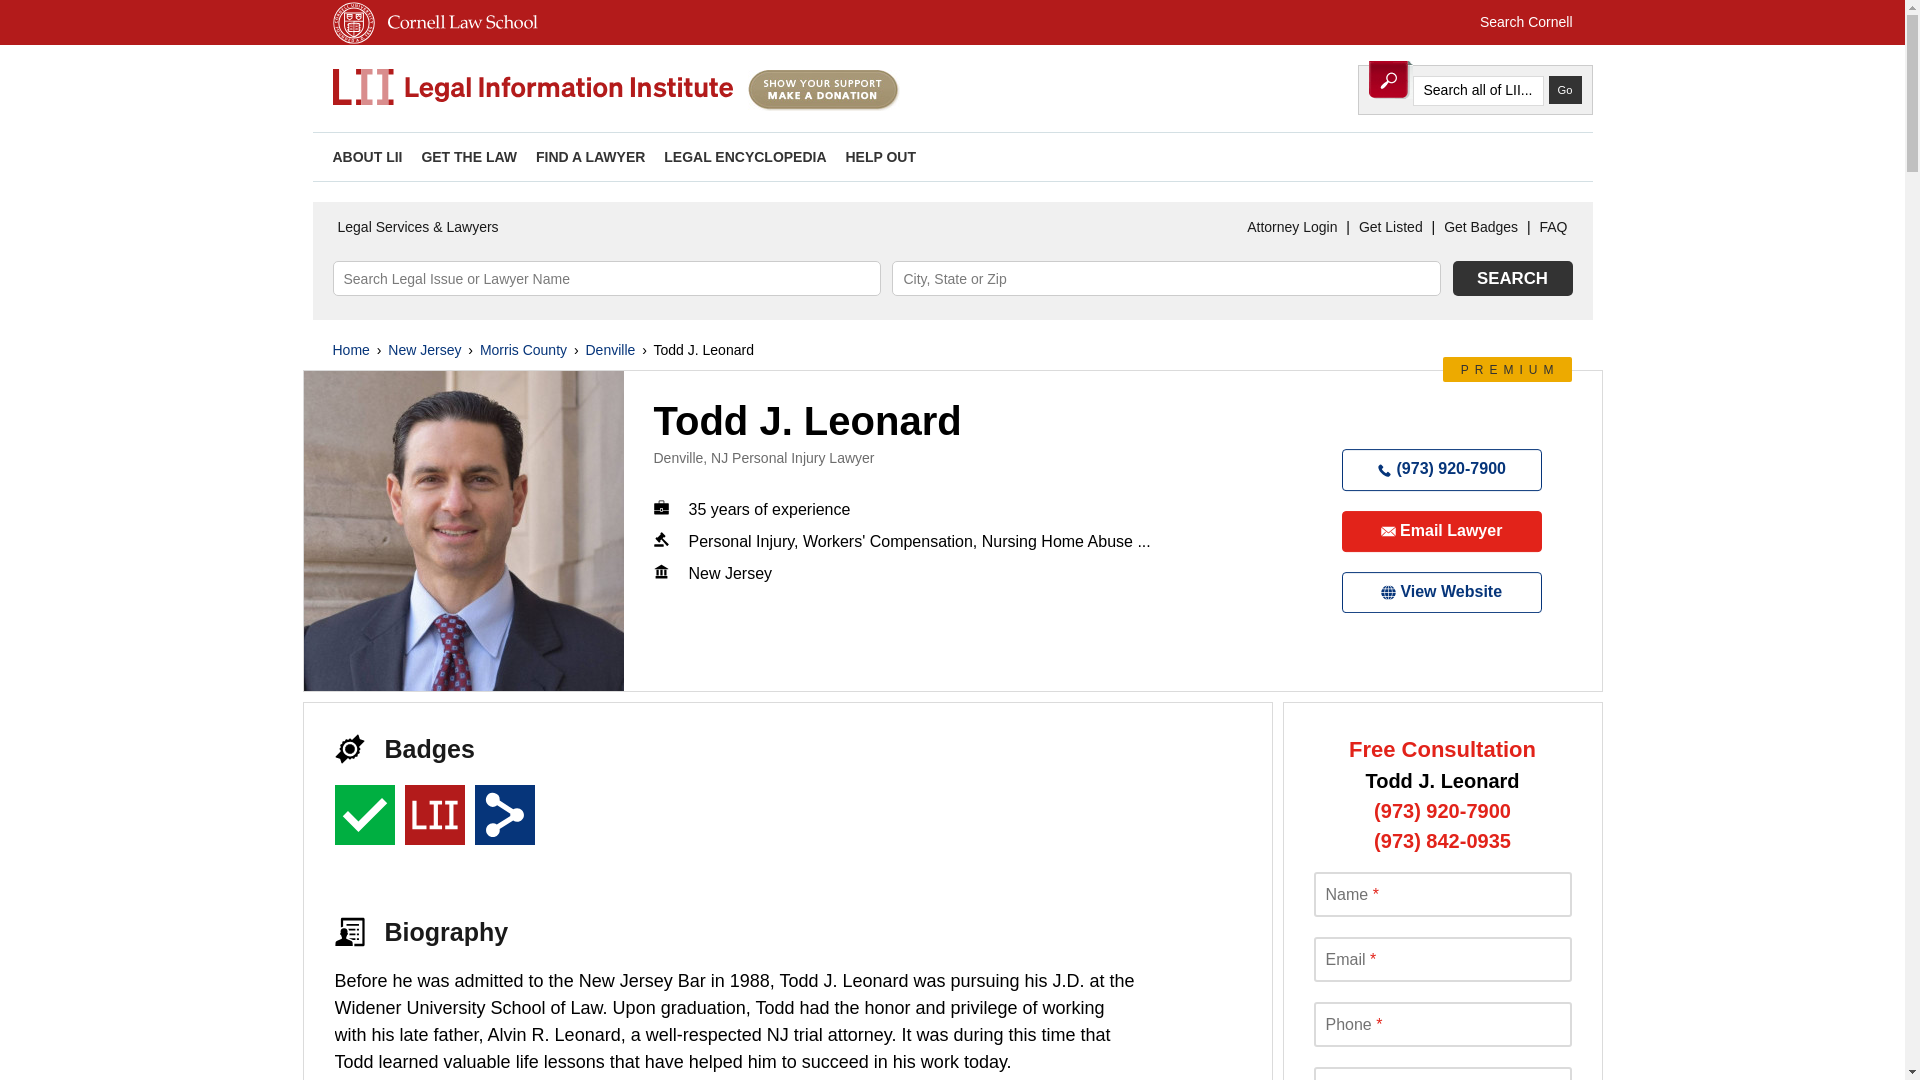 The width and height of the screenshot is (1920, 1080). What do you see at coordinates (1442, 894) in the screenshot?
I see `Name` at bounding box center [1442, 894].